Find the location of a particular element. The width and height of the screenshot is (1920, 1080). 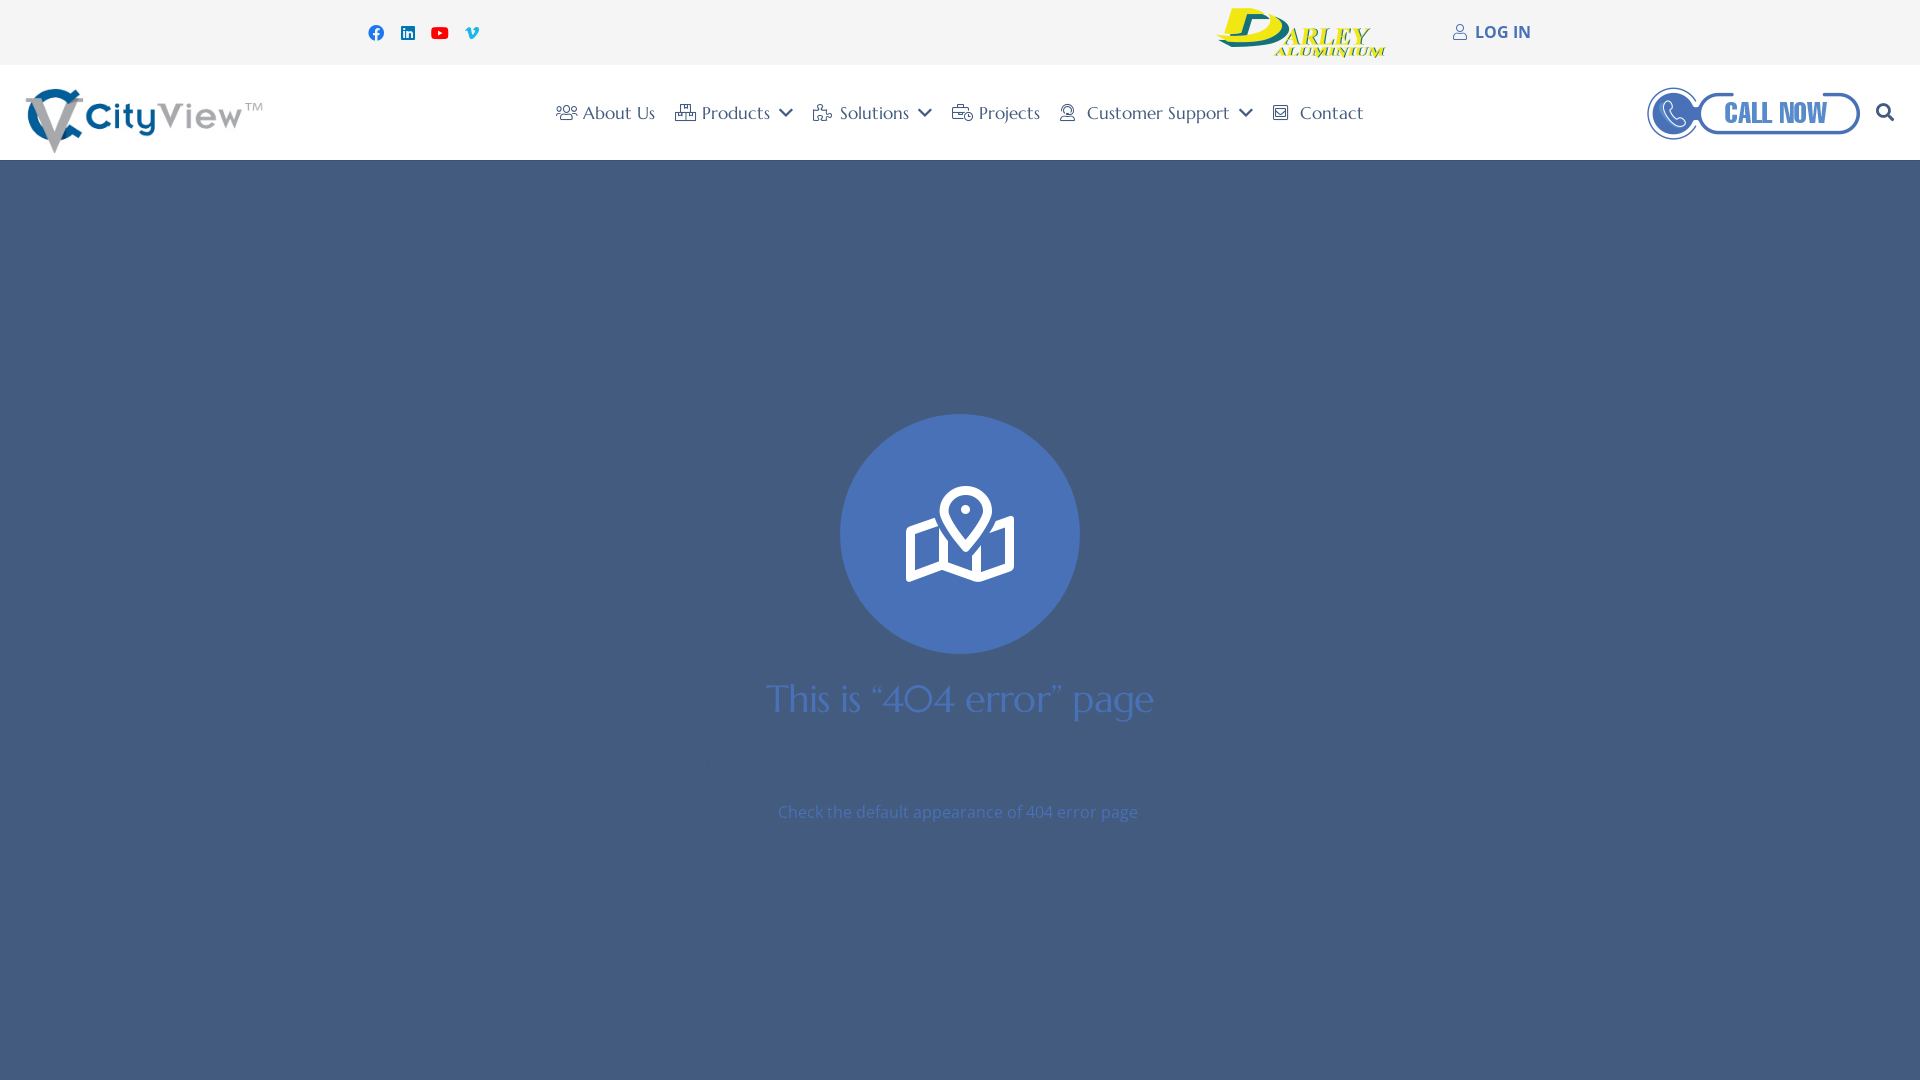

Products is located at coordinates (734, 113).